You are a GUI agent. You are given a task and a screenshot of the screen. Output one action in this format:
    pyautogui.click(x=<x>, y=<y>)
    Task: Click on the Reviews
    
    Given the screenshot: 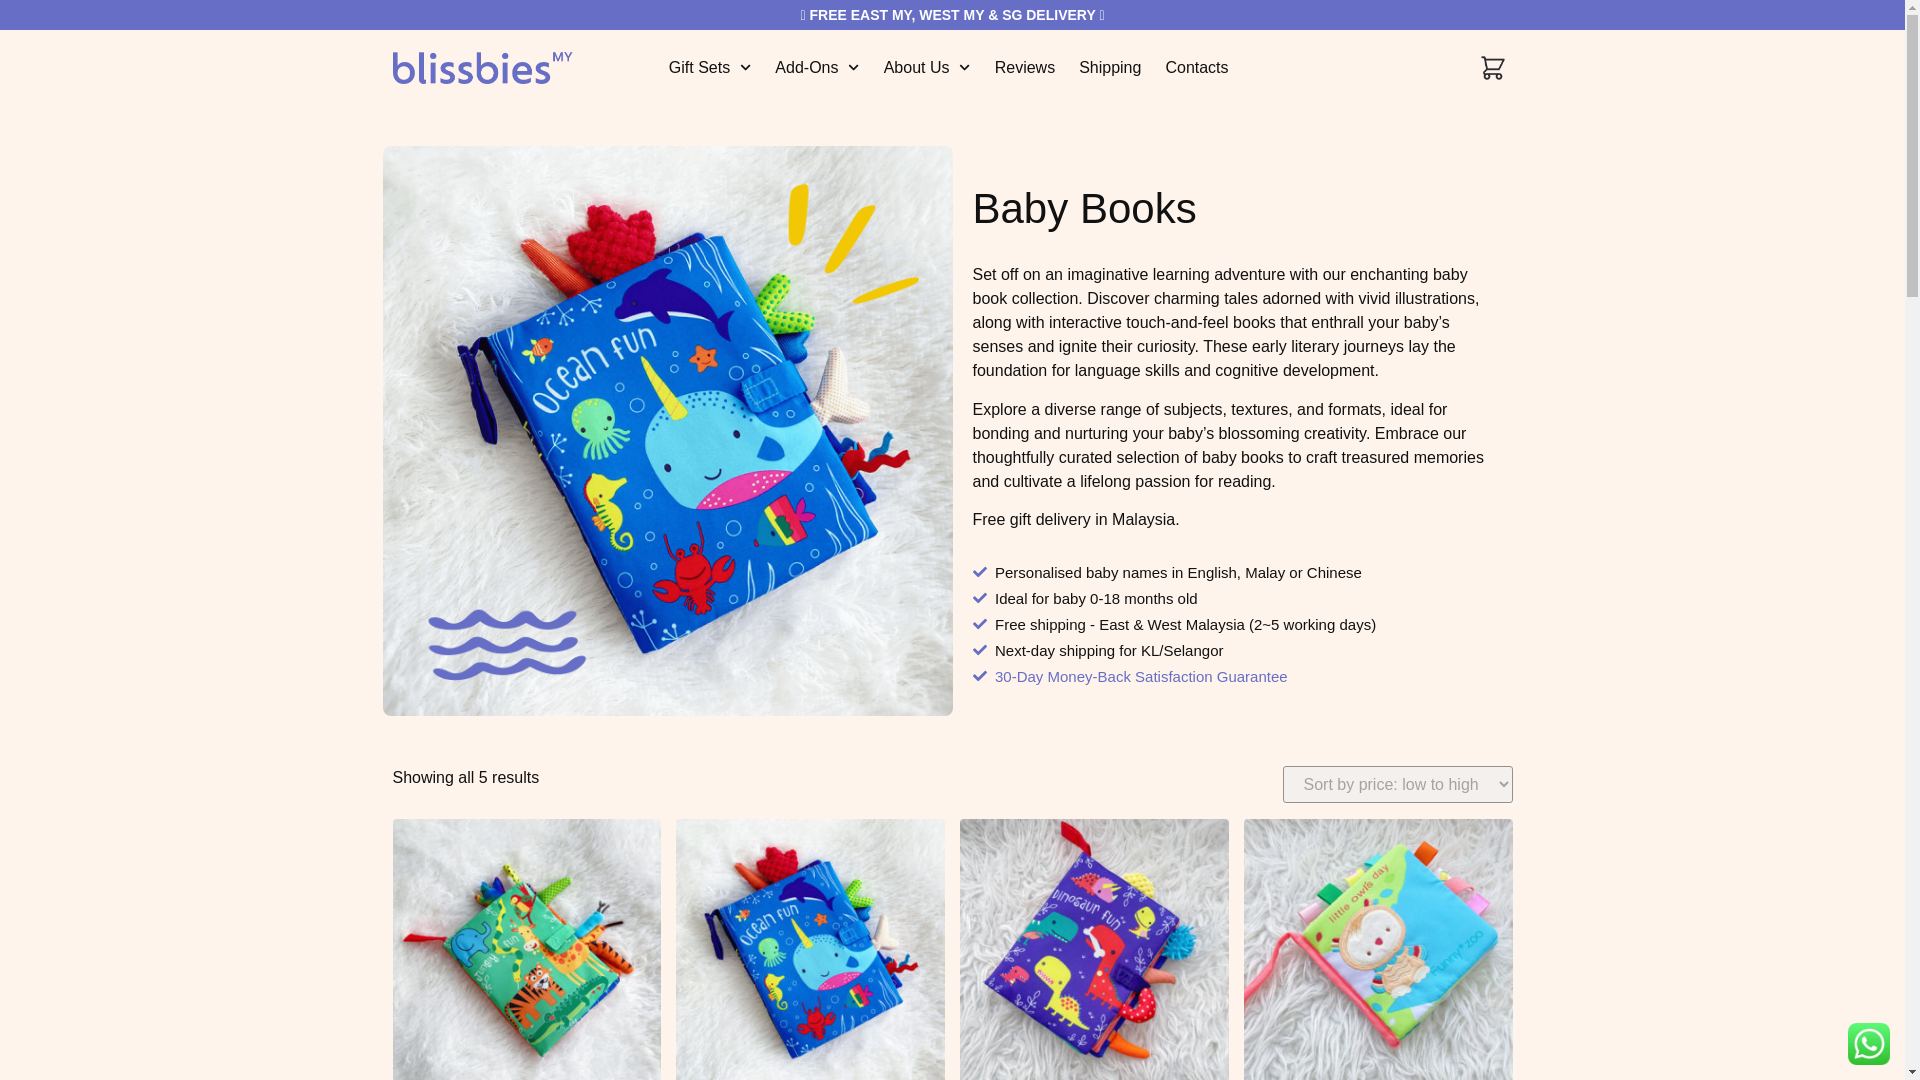 What is the action you would take?
    pyautogui.click(x=1025, y=68)
    